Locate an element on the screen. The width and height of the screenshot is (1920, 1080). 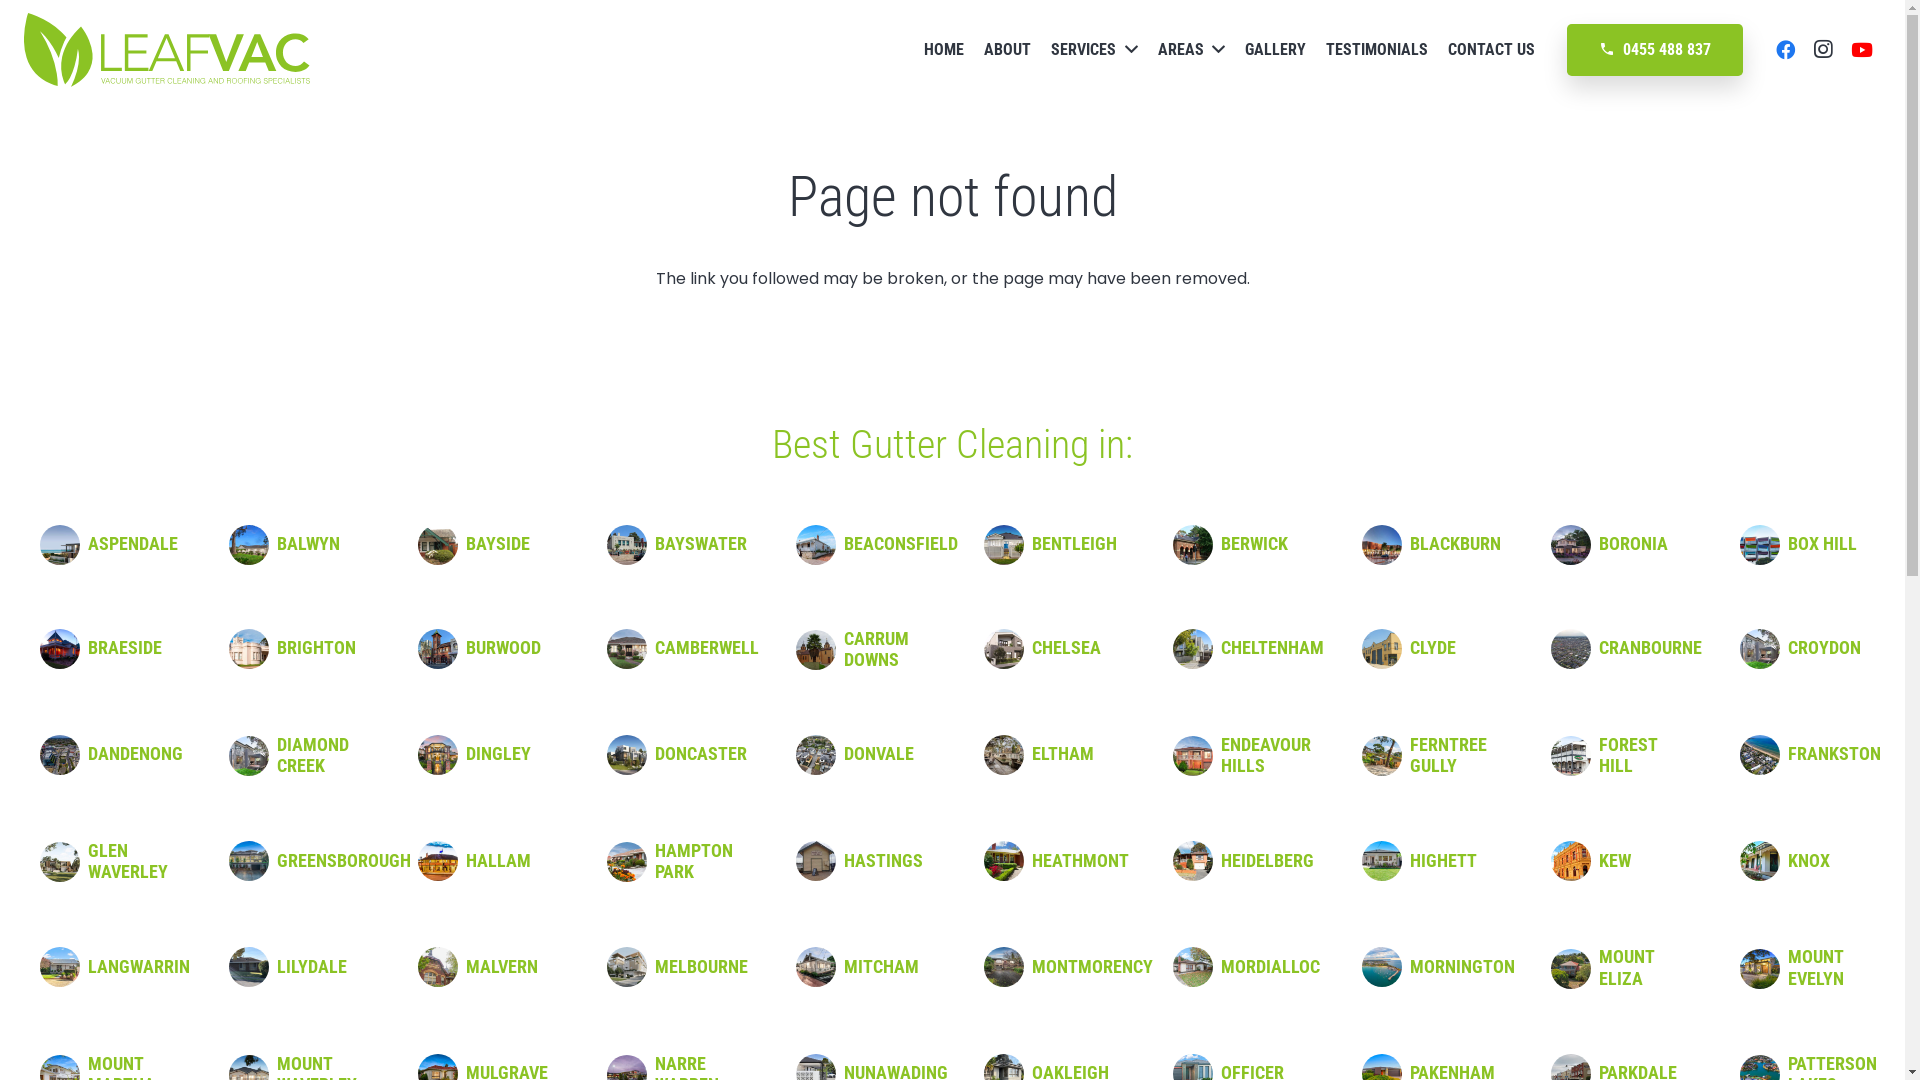
HEATHMONT is located at coordinates (1080, 861).